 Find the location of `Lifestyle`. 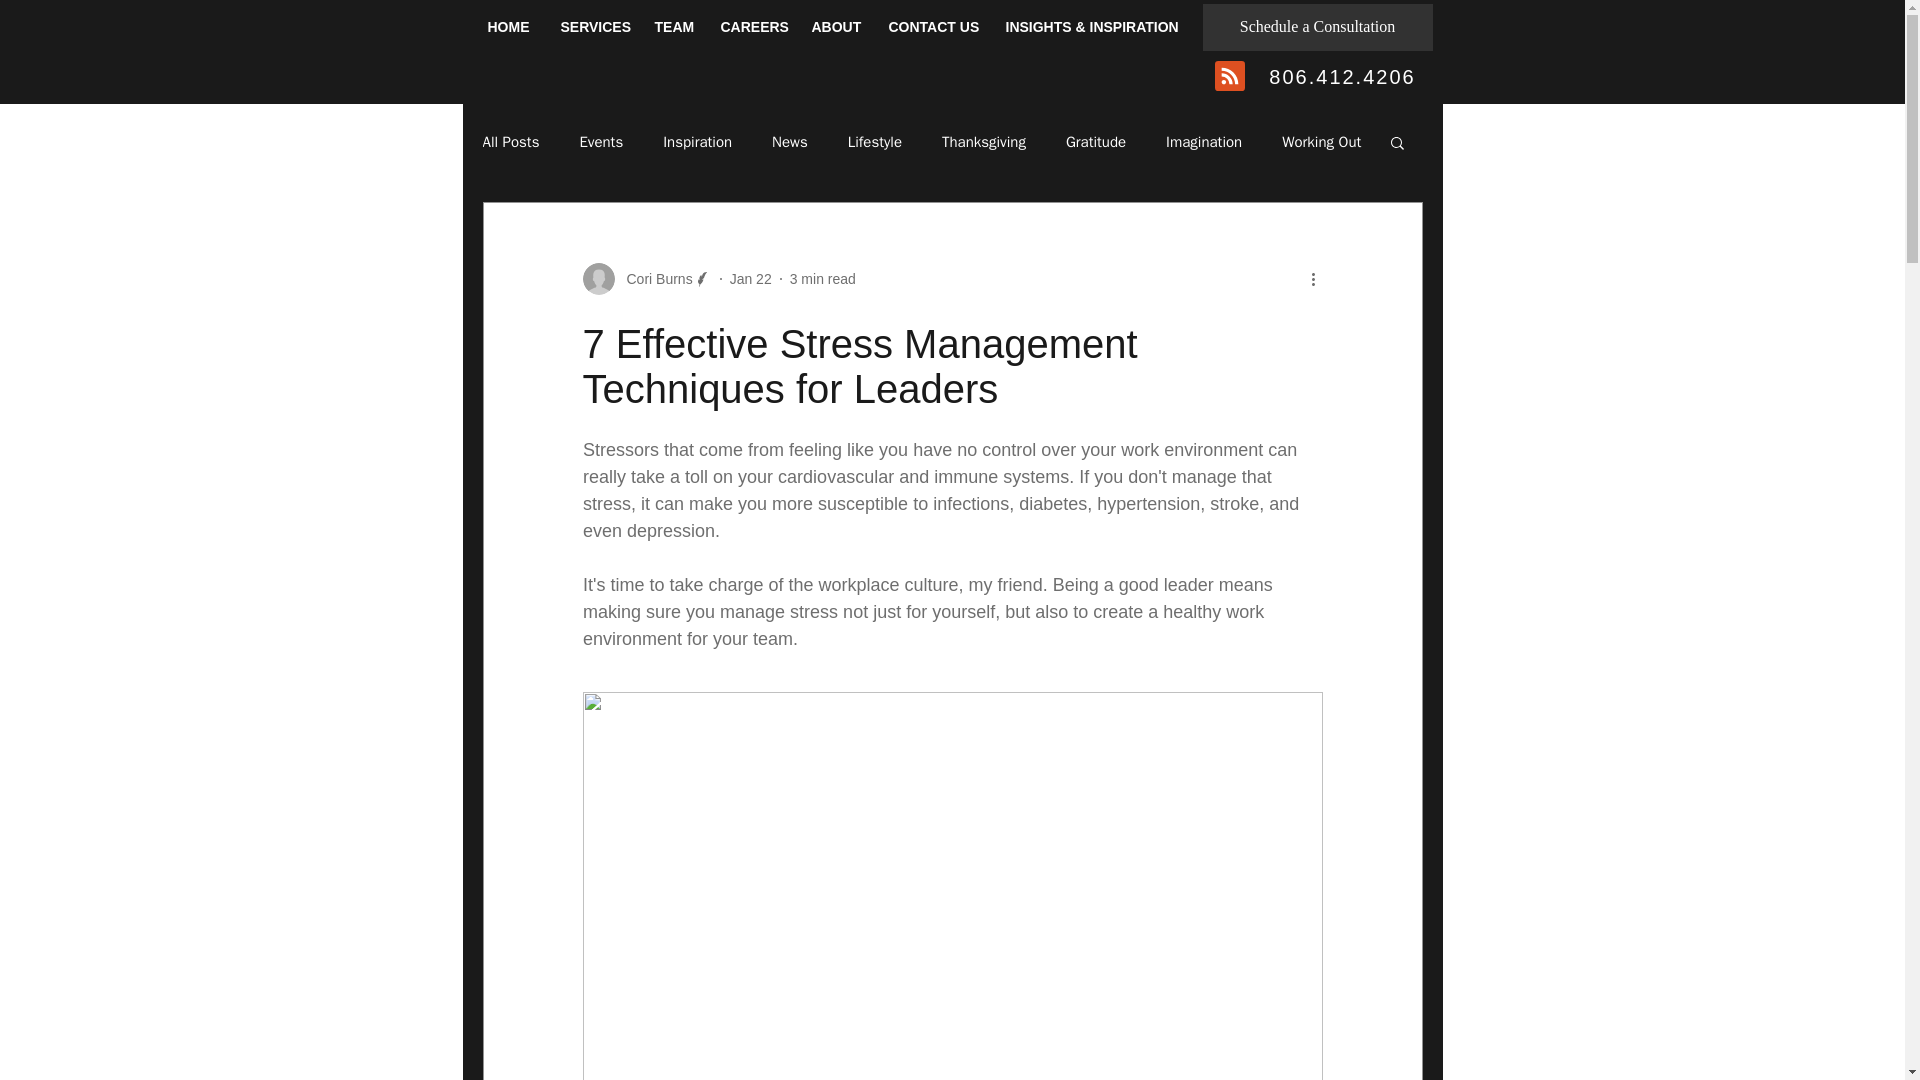

Lifestyle is located at coordinates (875, 141).